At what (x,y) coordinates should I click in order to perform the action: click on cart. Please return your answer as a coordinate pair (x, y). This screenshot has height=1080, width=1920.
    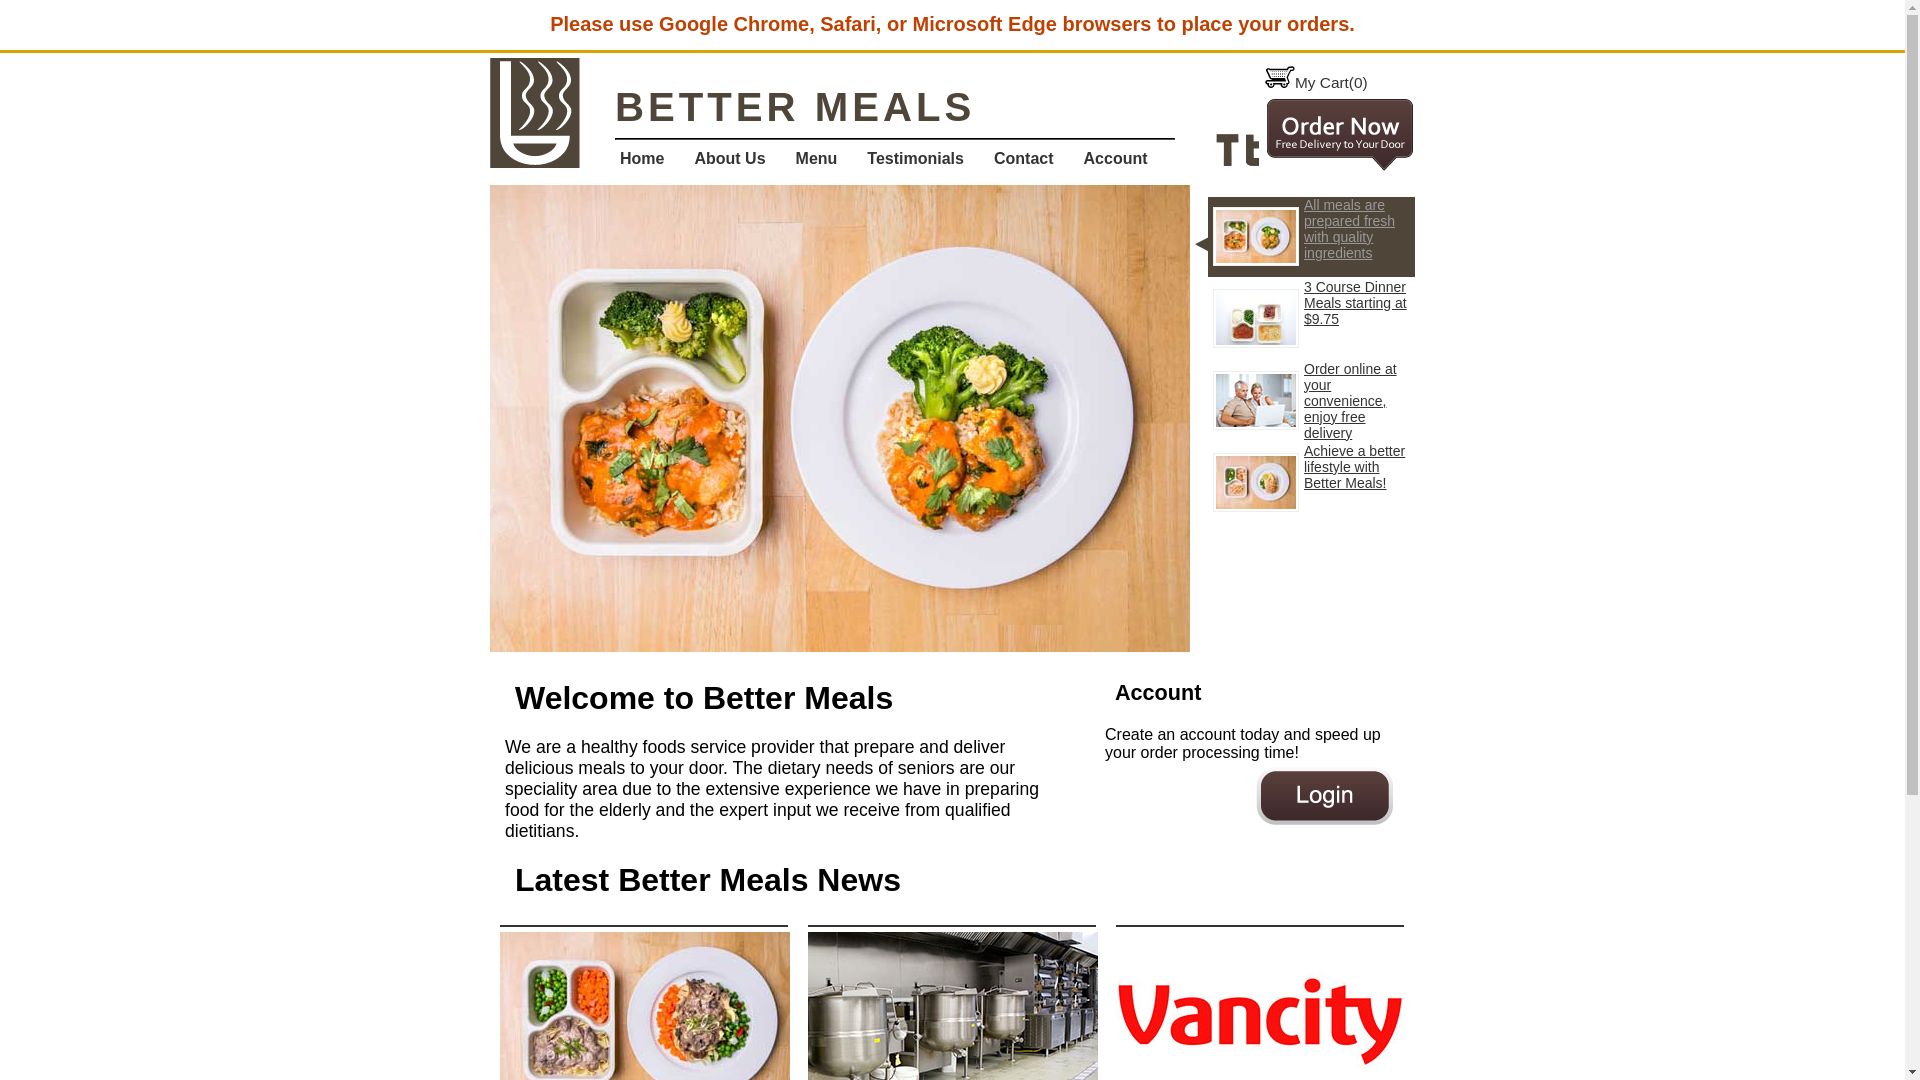
    Looking at the image, I should click on (1280, 70).